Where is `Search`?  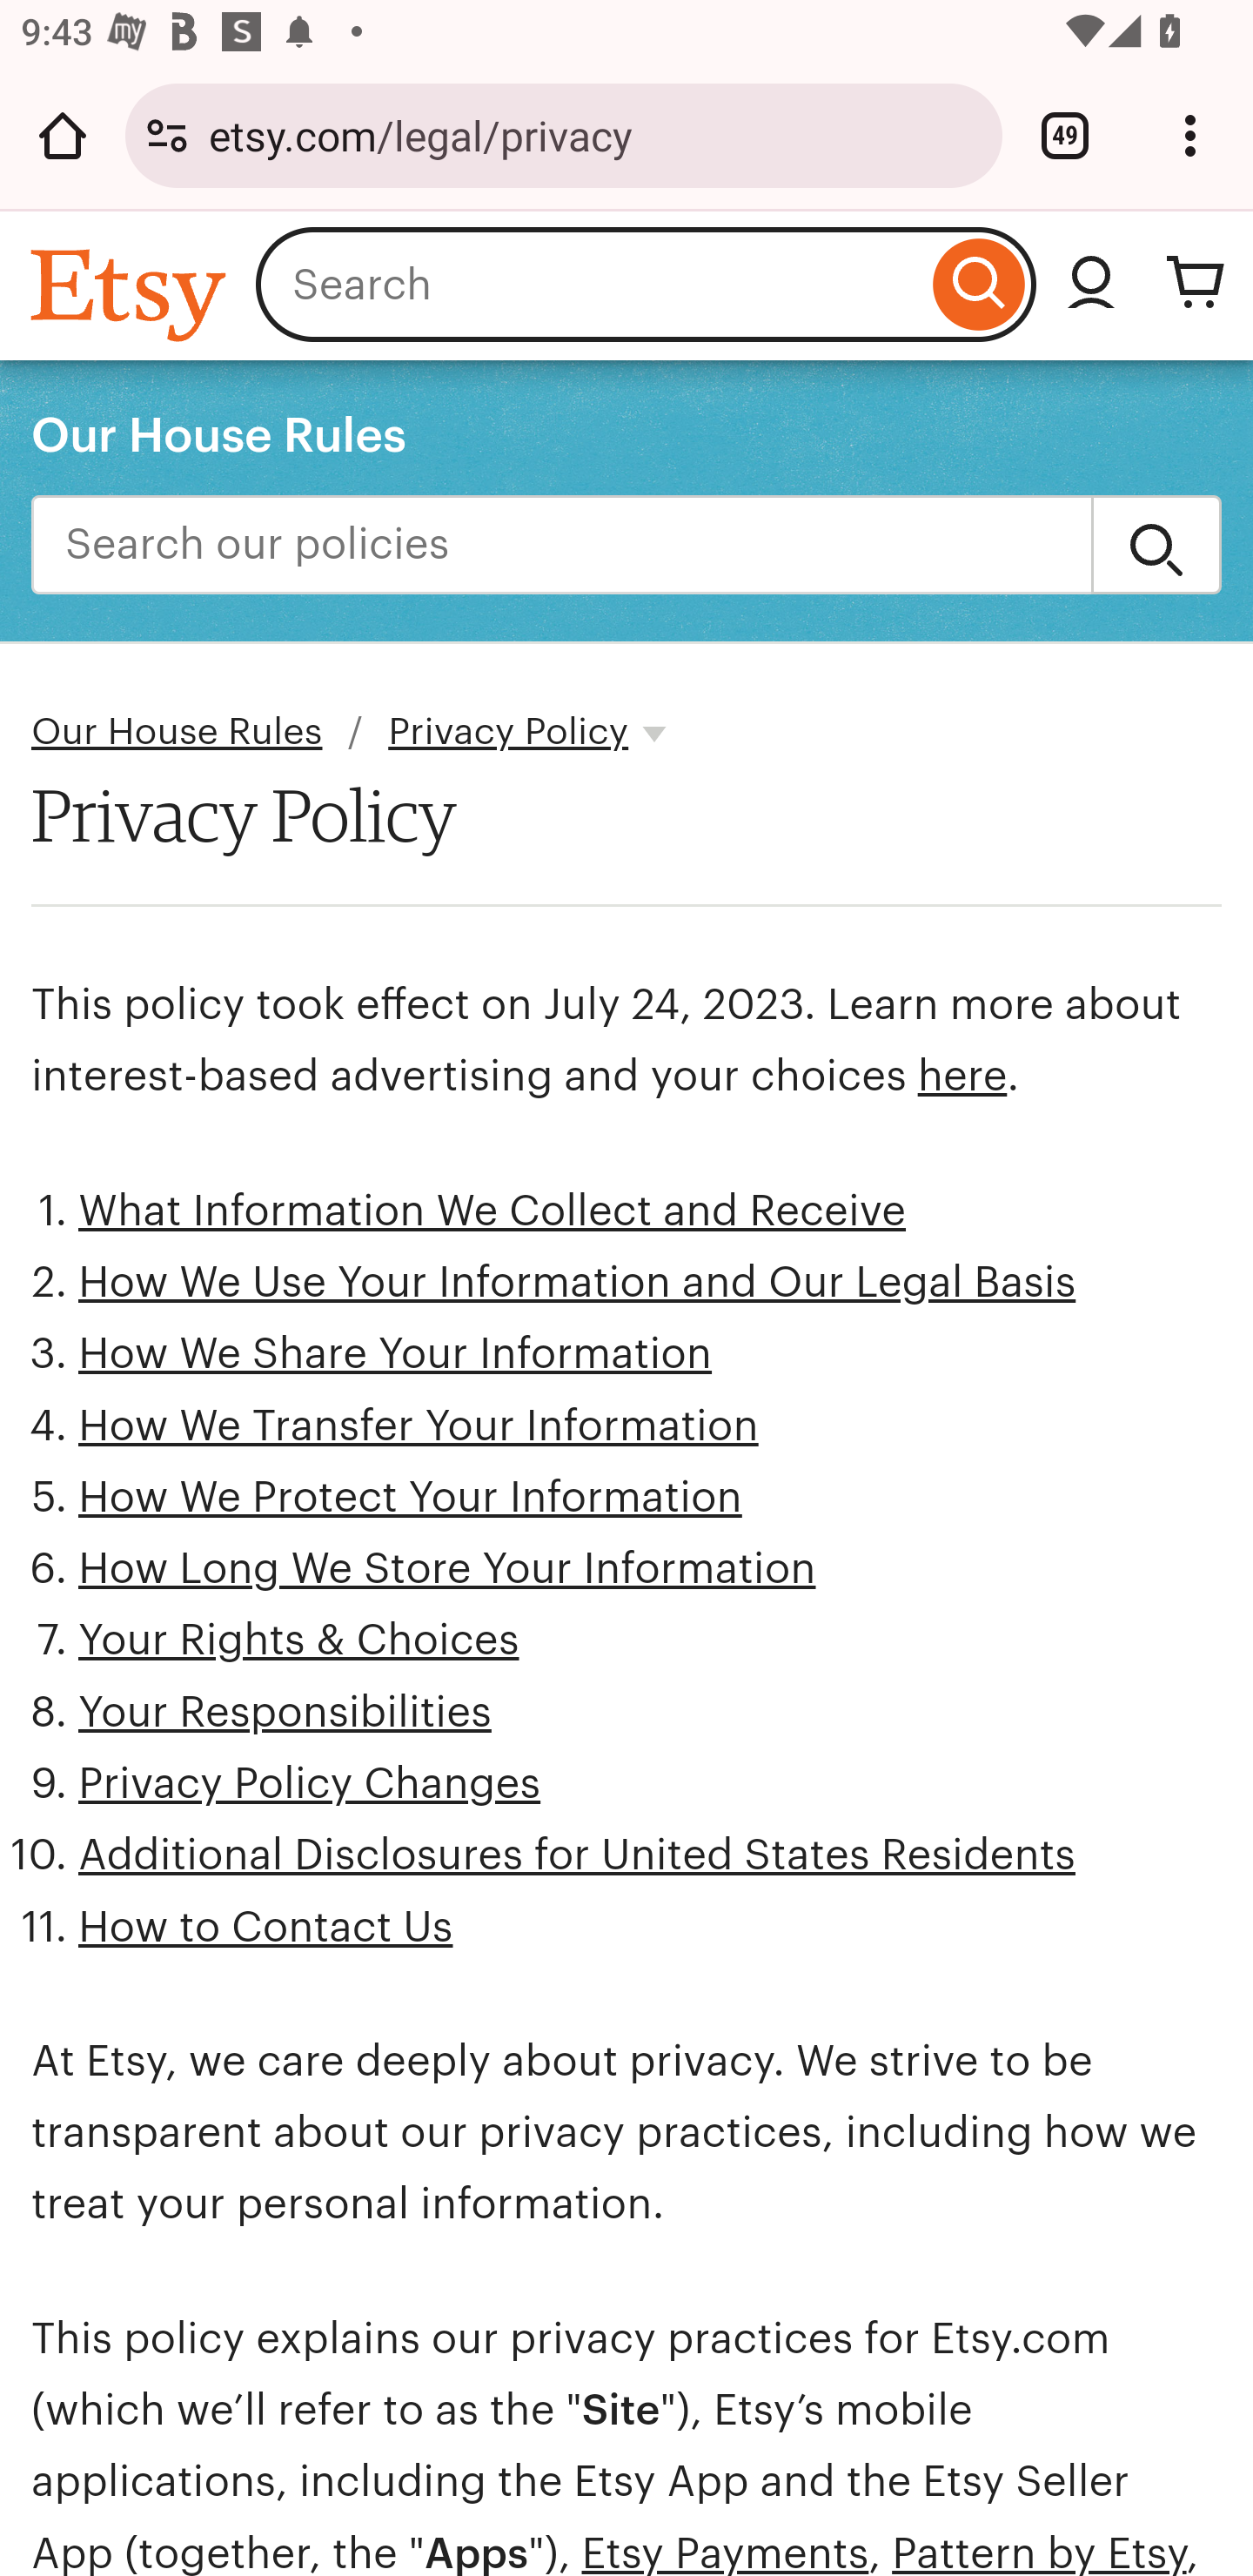
Search is located at coordinates (1156, 545).